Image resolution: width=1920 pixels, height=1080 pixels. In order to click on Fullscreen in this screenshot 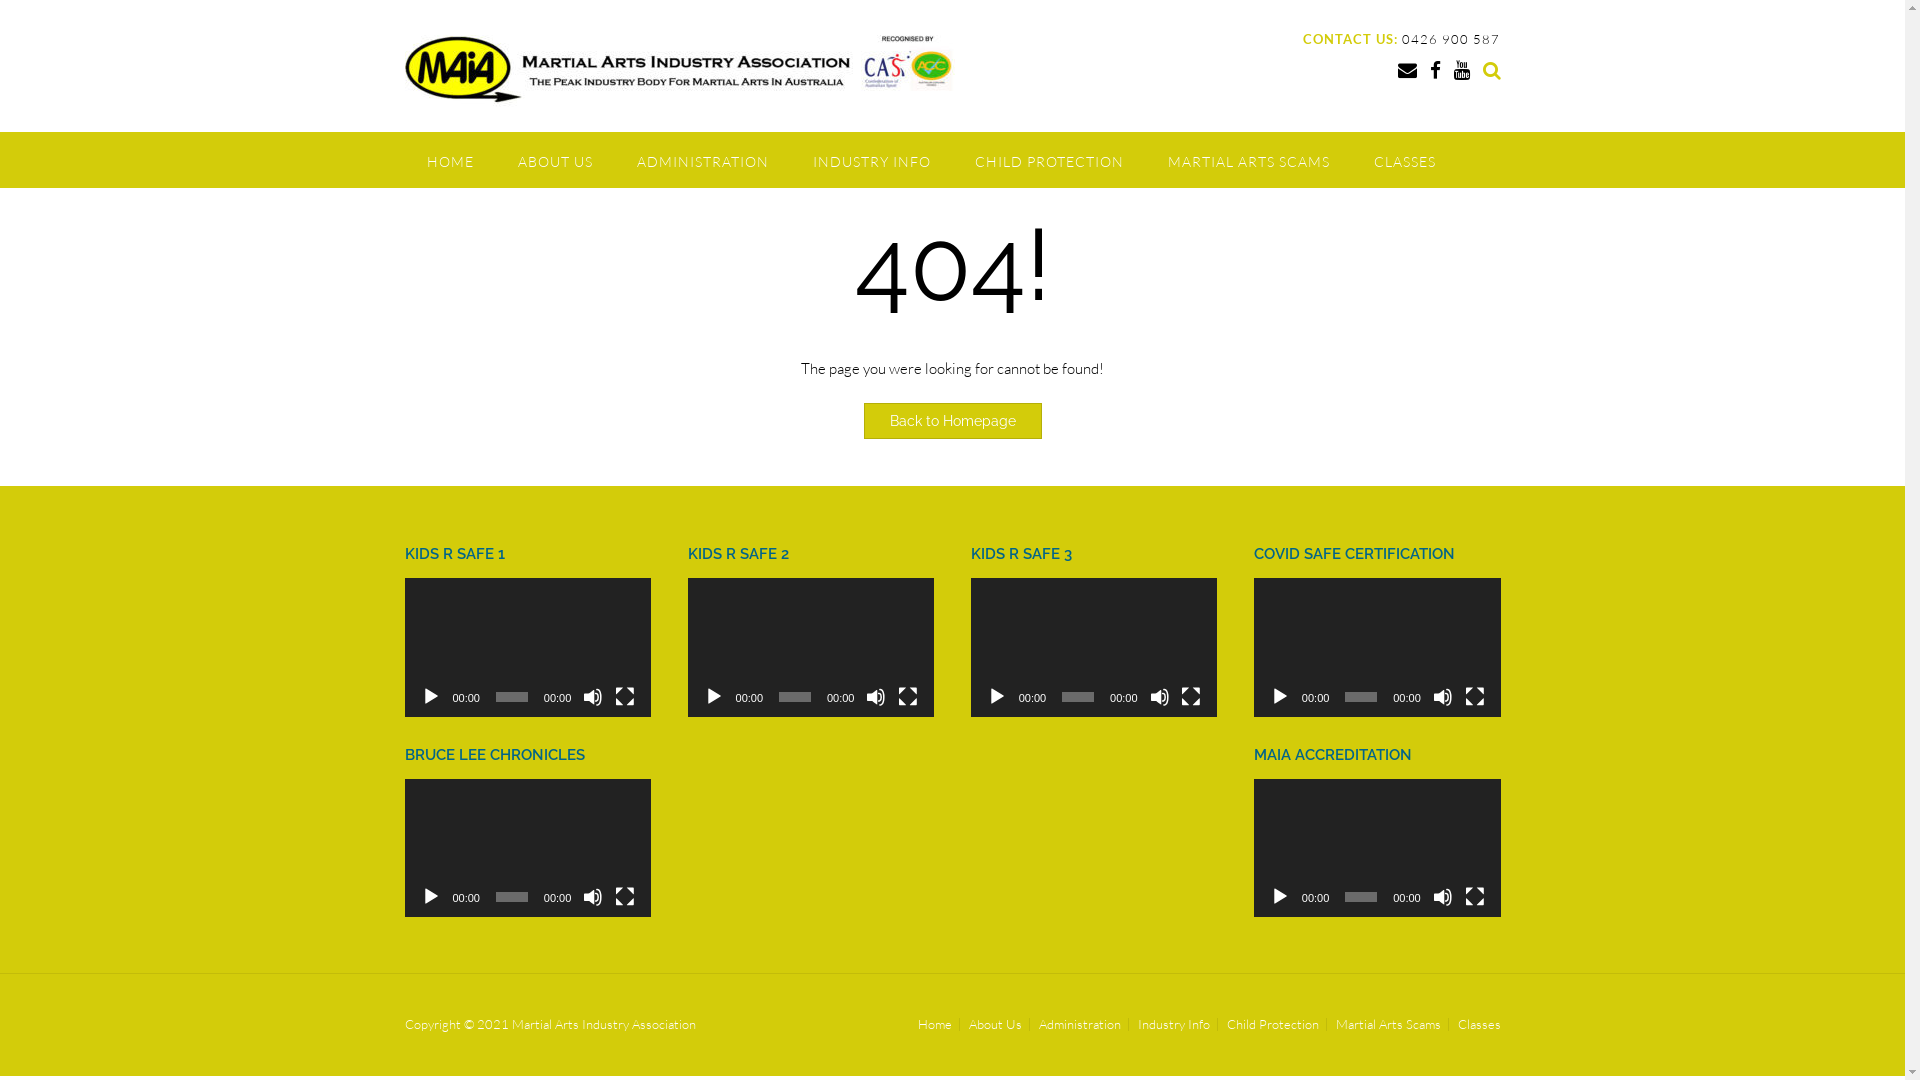, I will do `click(908, 697)`.